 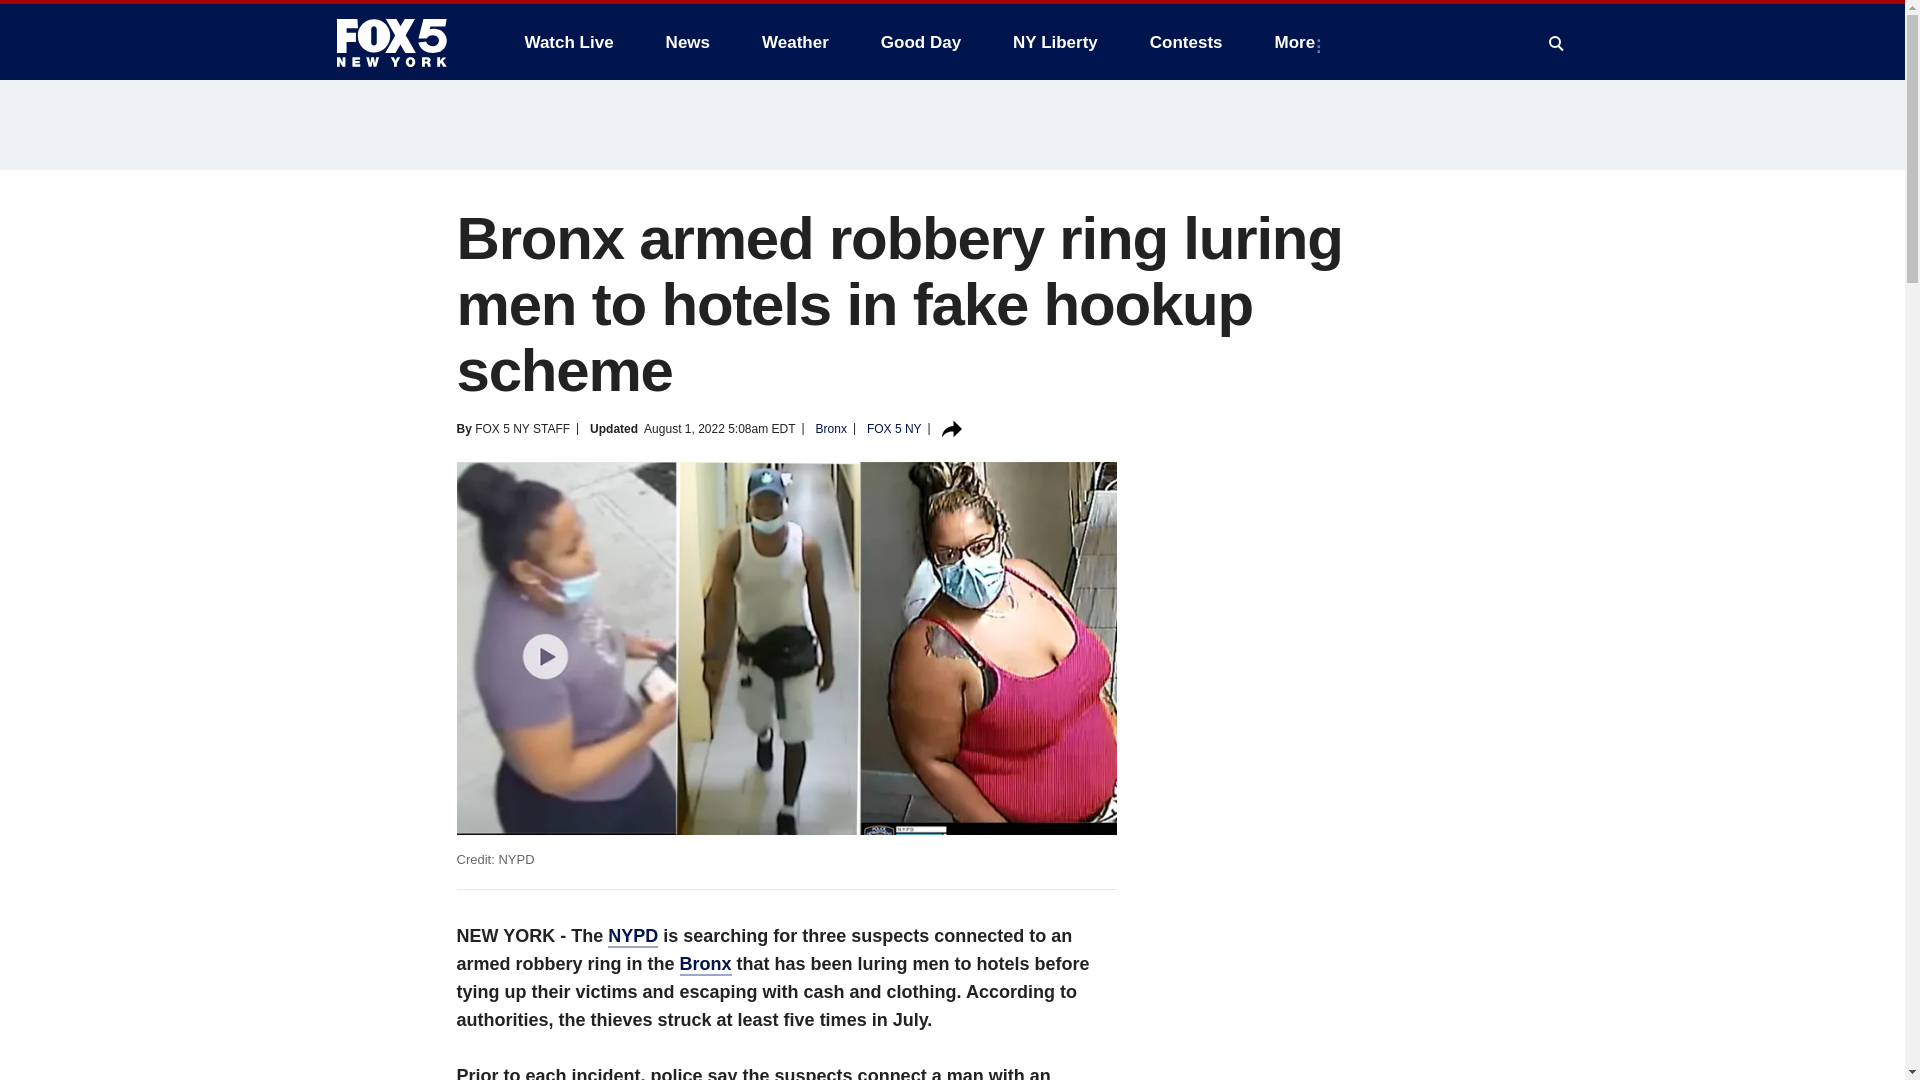 What do you see at coordinates (1054, 42) in the screenshot?
I see `NY Liberty` at bounding box center [1054, 42].